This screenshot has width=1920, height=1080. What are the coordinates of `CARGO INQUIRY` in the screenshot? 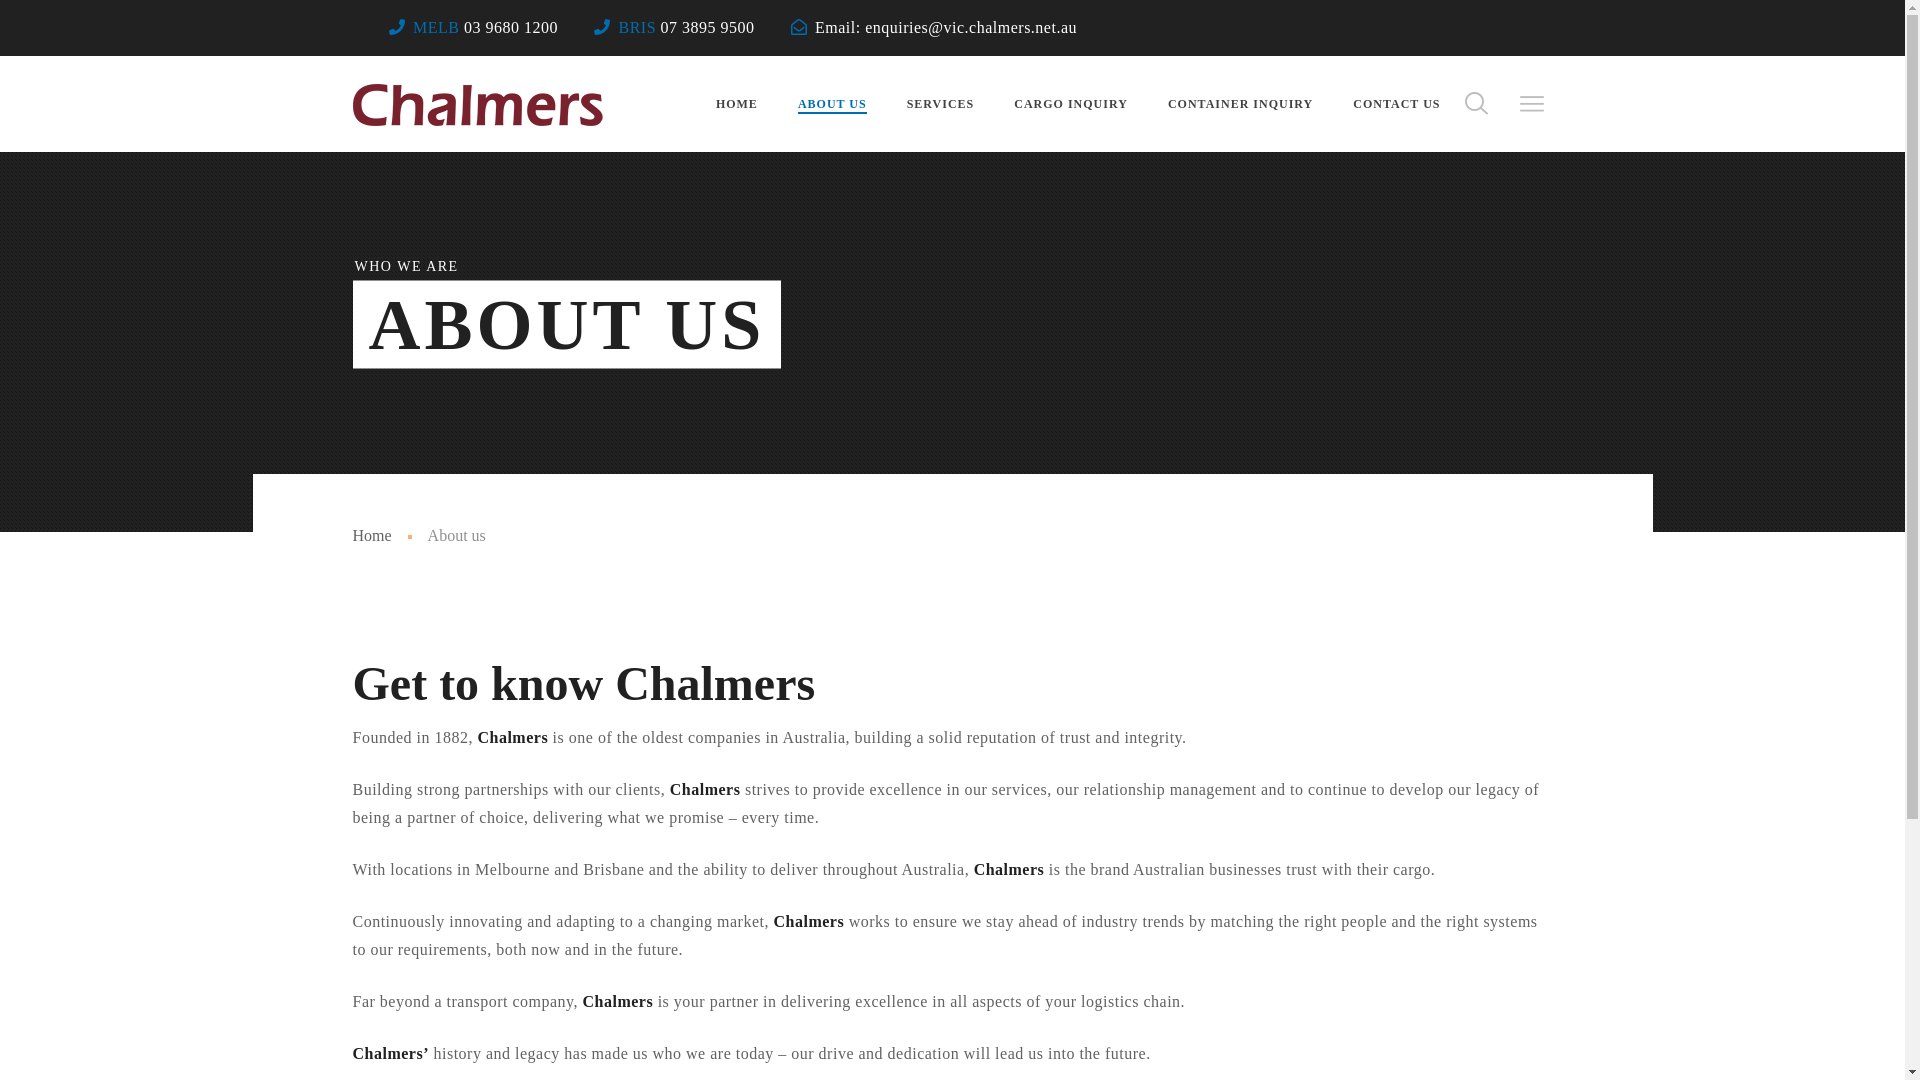 It's located at (1070, 104).